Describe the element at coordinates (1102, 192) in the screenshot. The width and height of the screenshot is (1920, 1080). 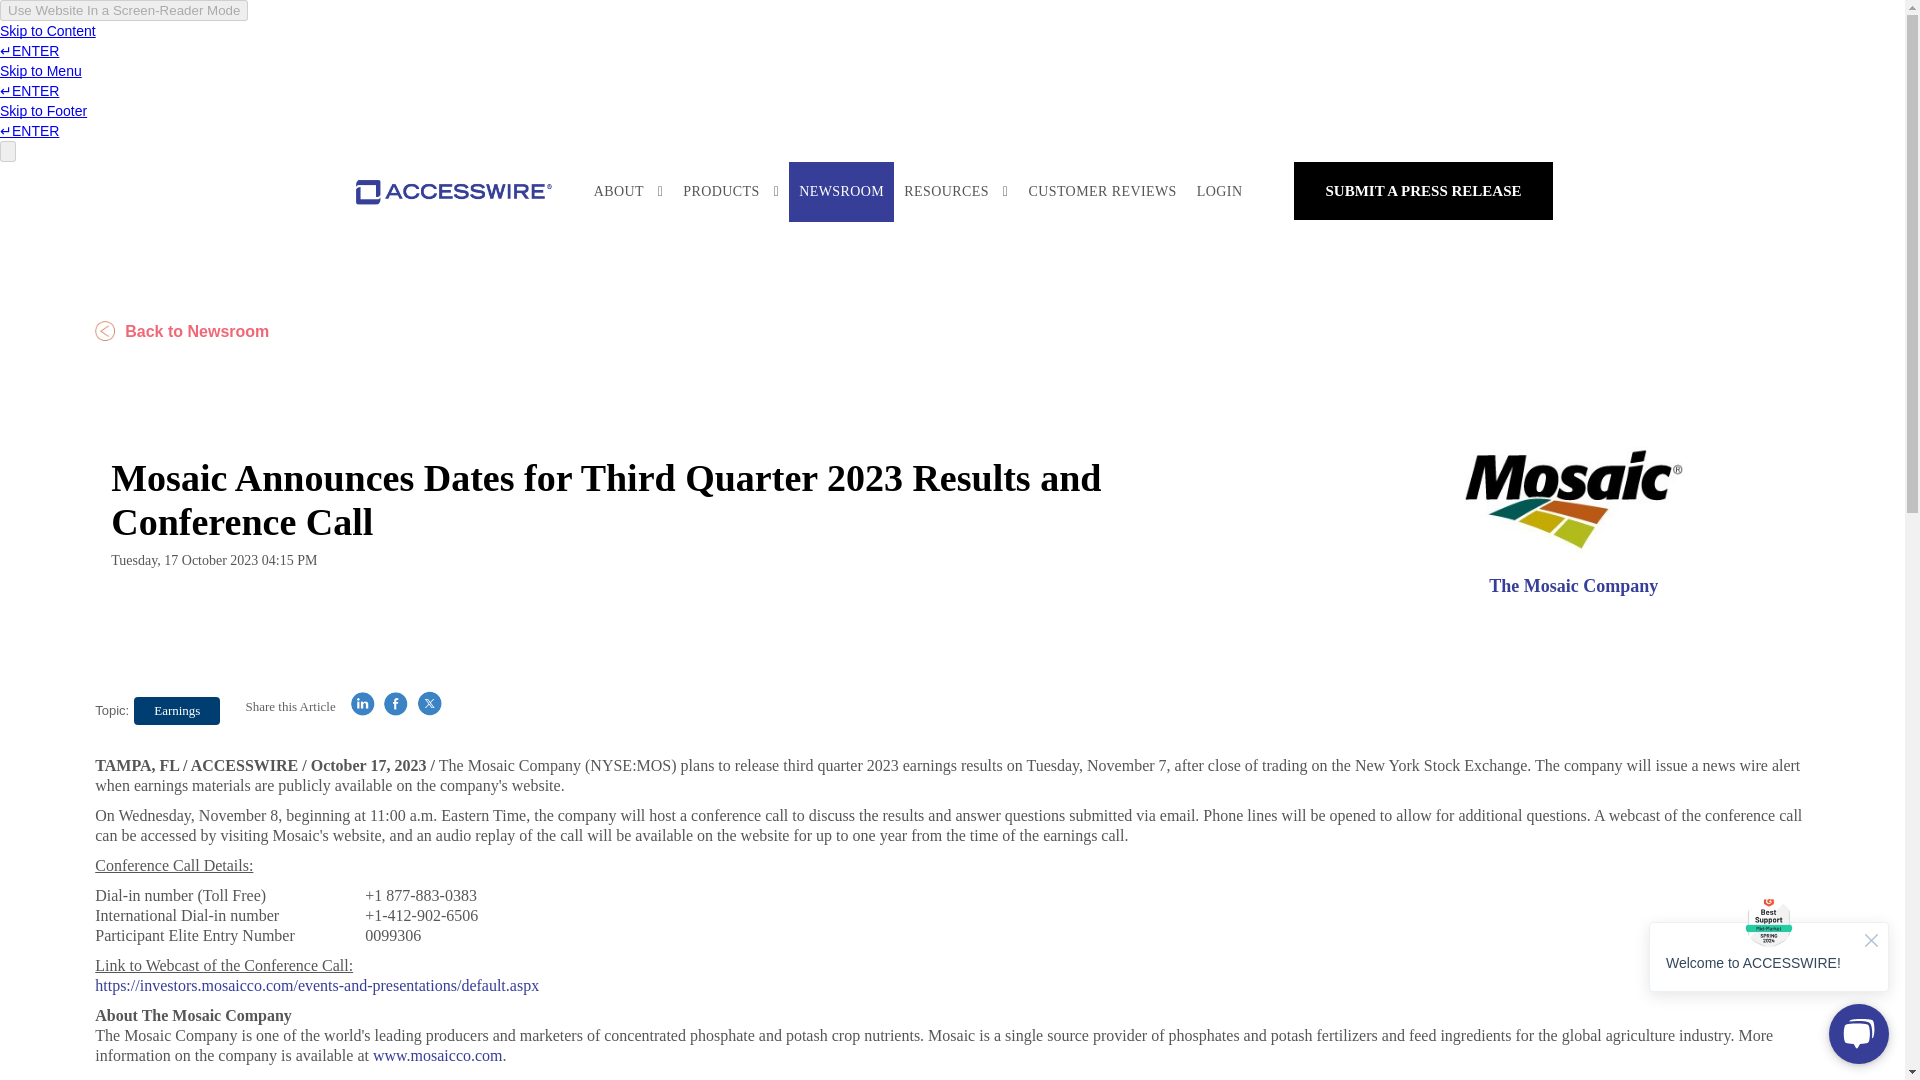
I see `CUSTOMER REVIEWS` at that location.